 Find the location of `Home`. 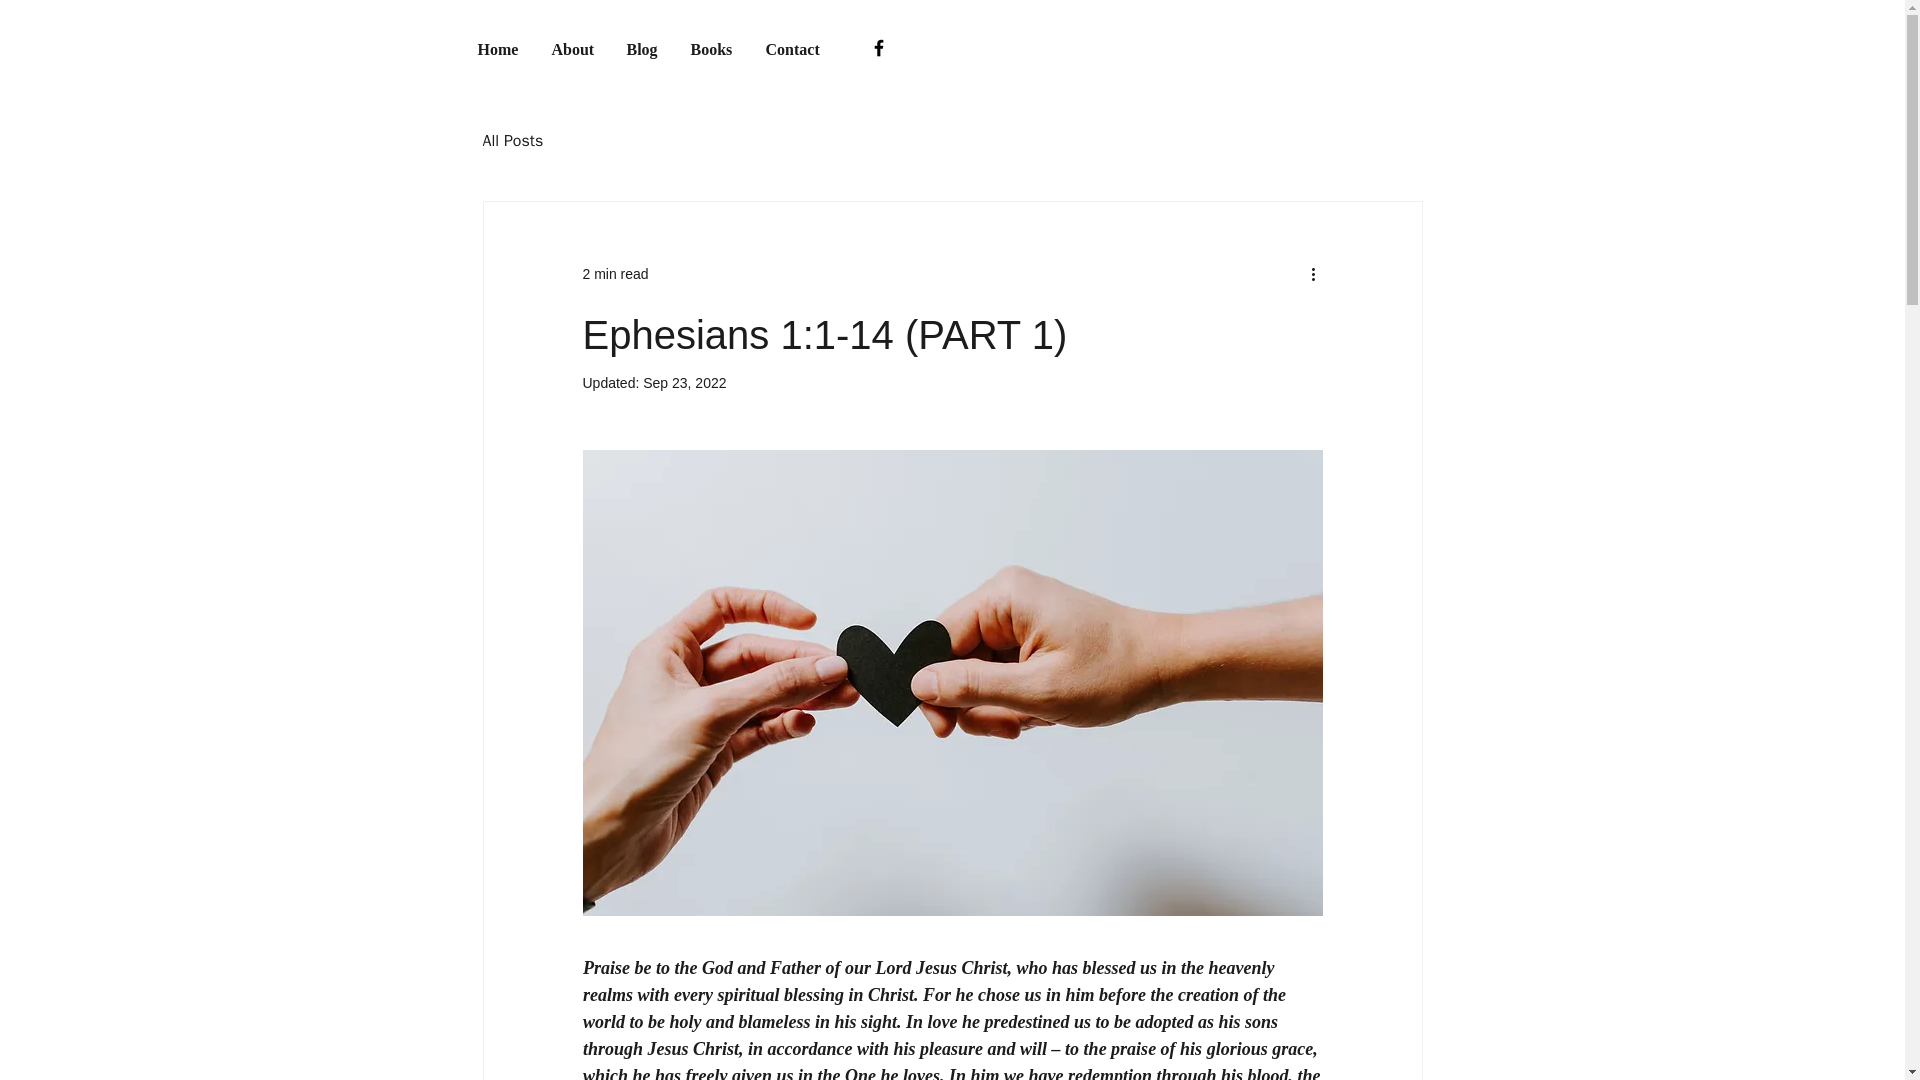

Home is located at coordinates (498, 48).